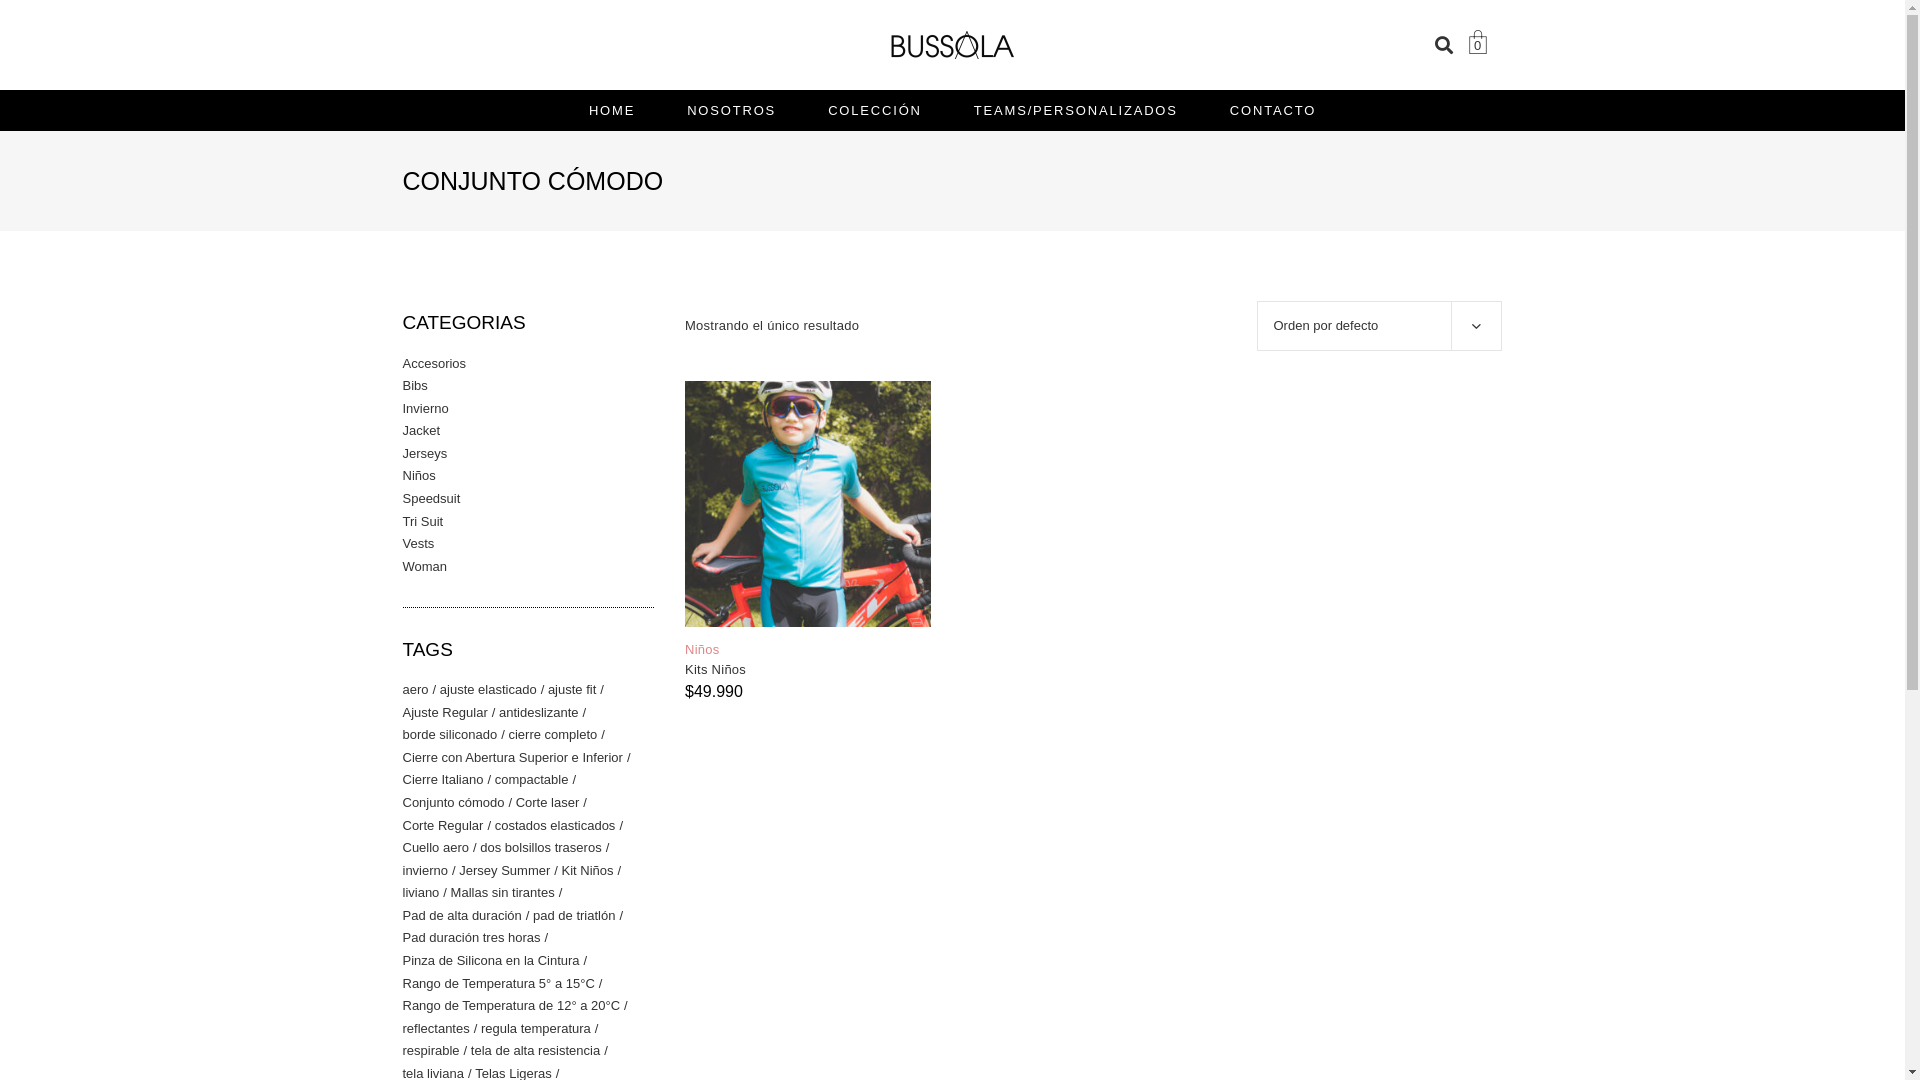  Describe the element at coordinates (542, 713) in the screenshot. I see `antideslizante` at that location.